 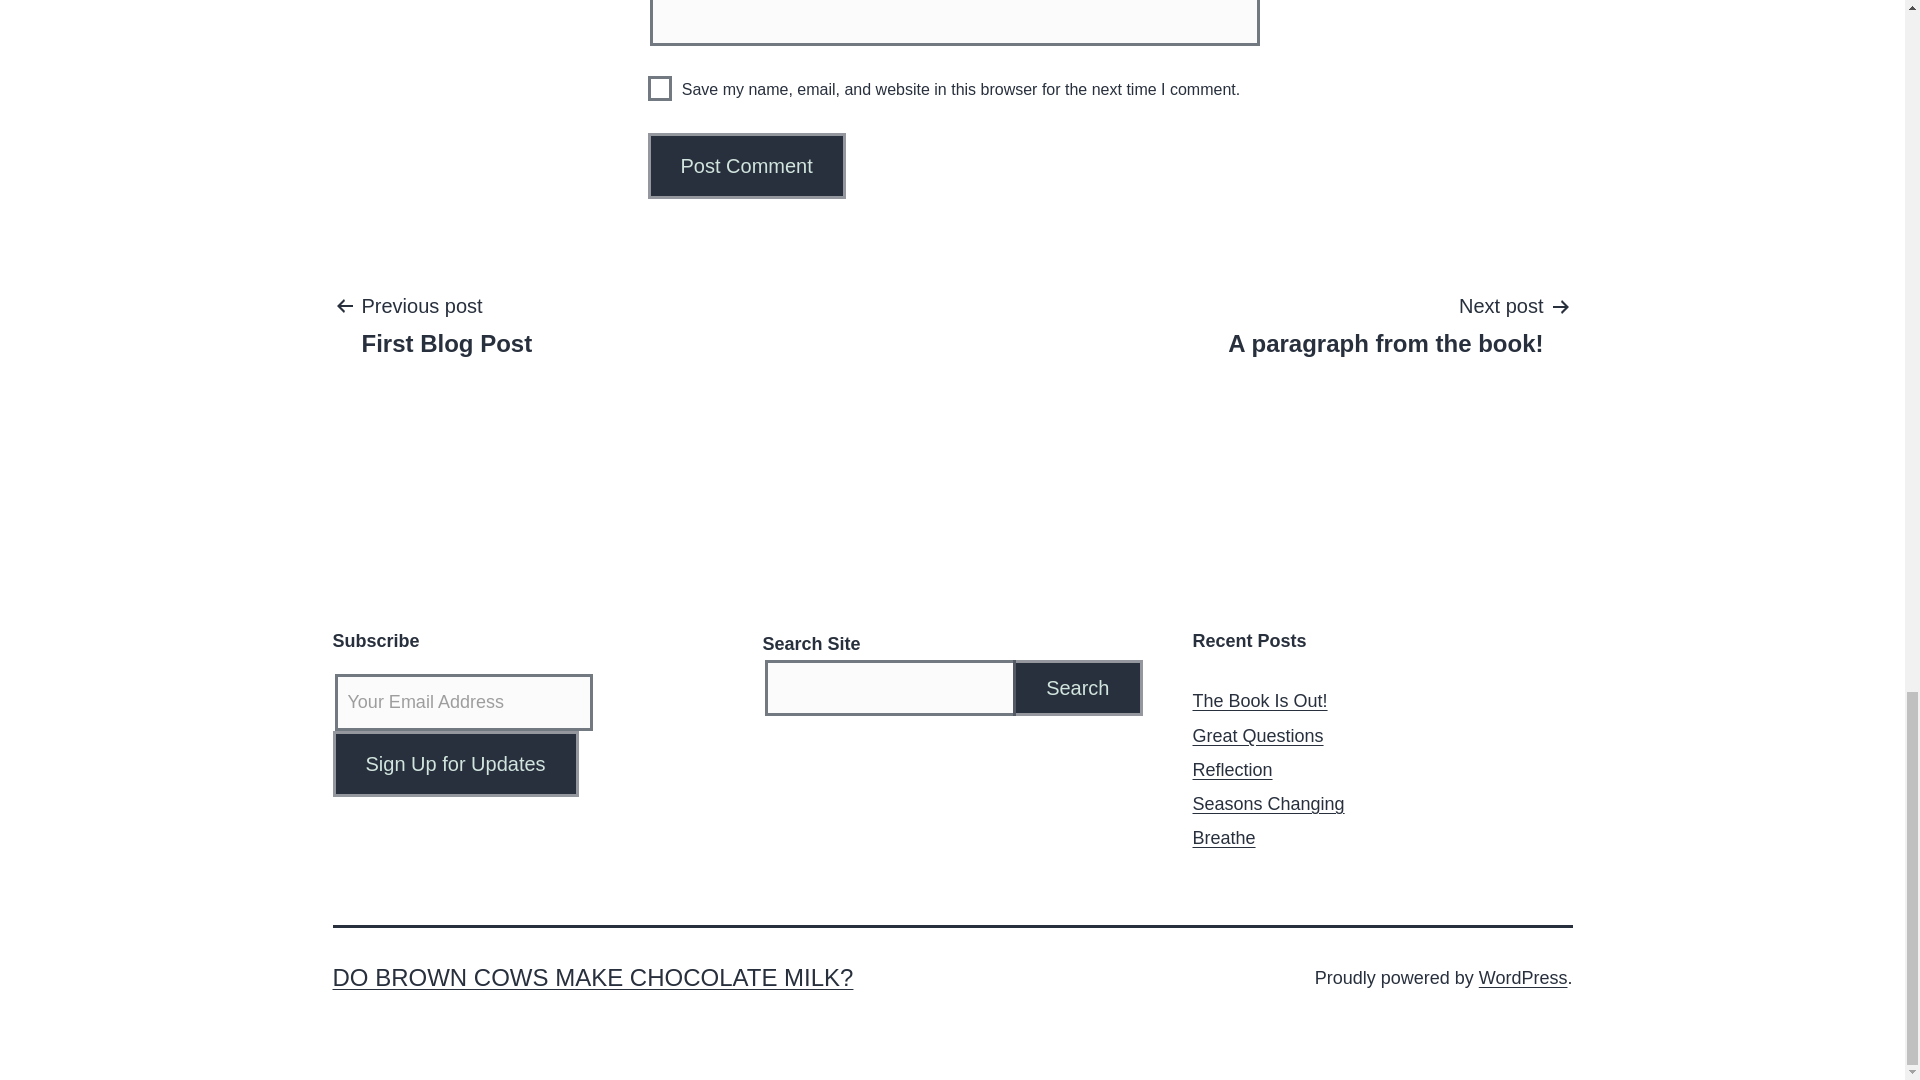 What do you see at coordinates (1259, 701) in the screenshot?
I see `Sign Up for Updates` at bounding box center [1259, 701].